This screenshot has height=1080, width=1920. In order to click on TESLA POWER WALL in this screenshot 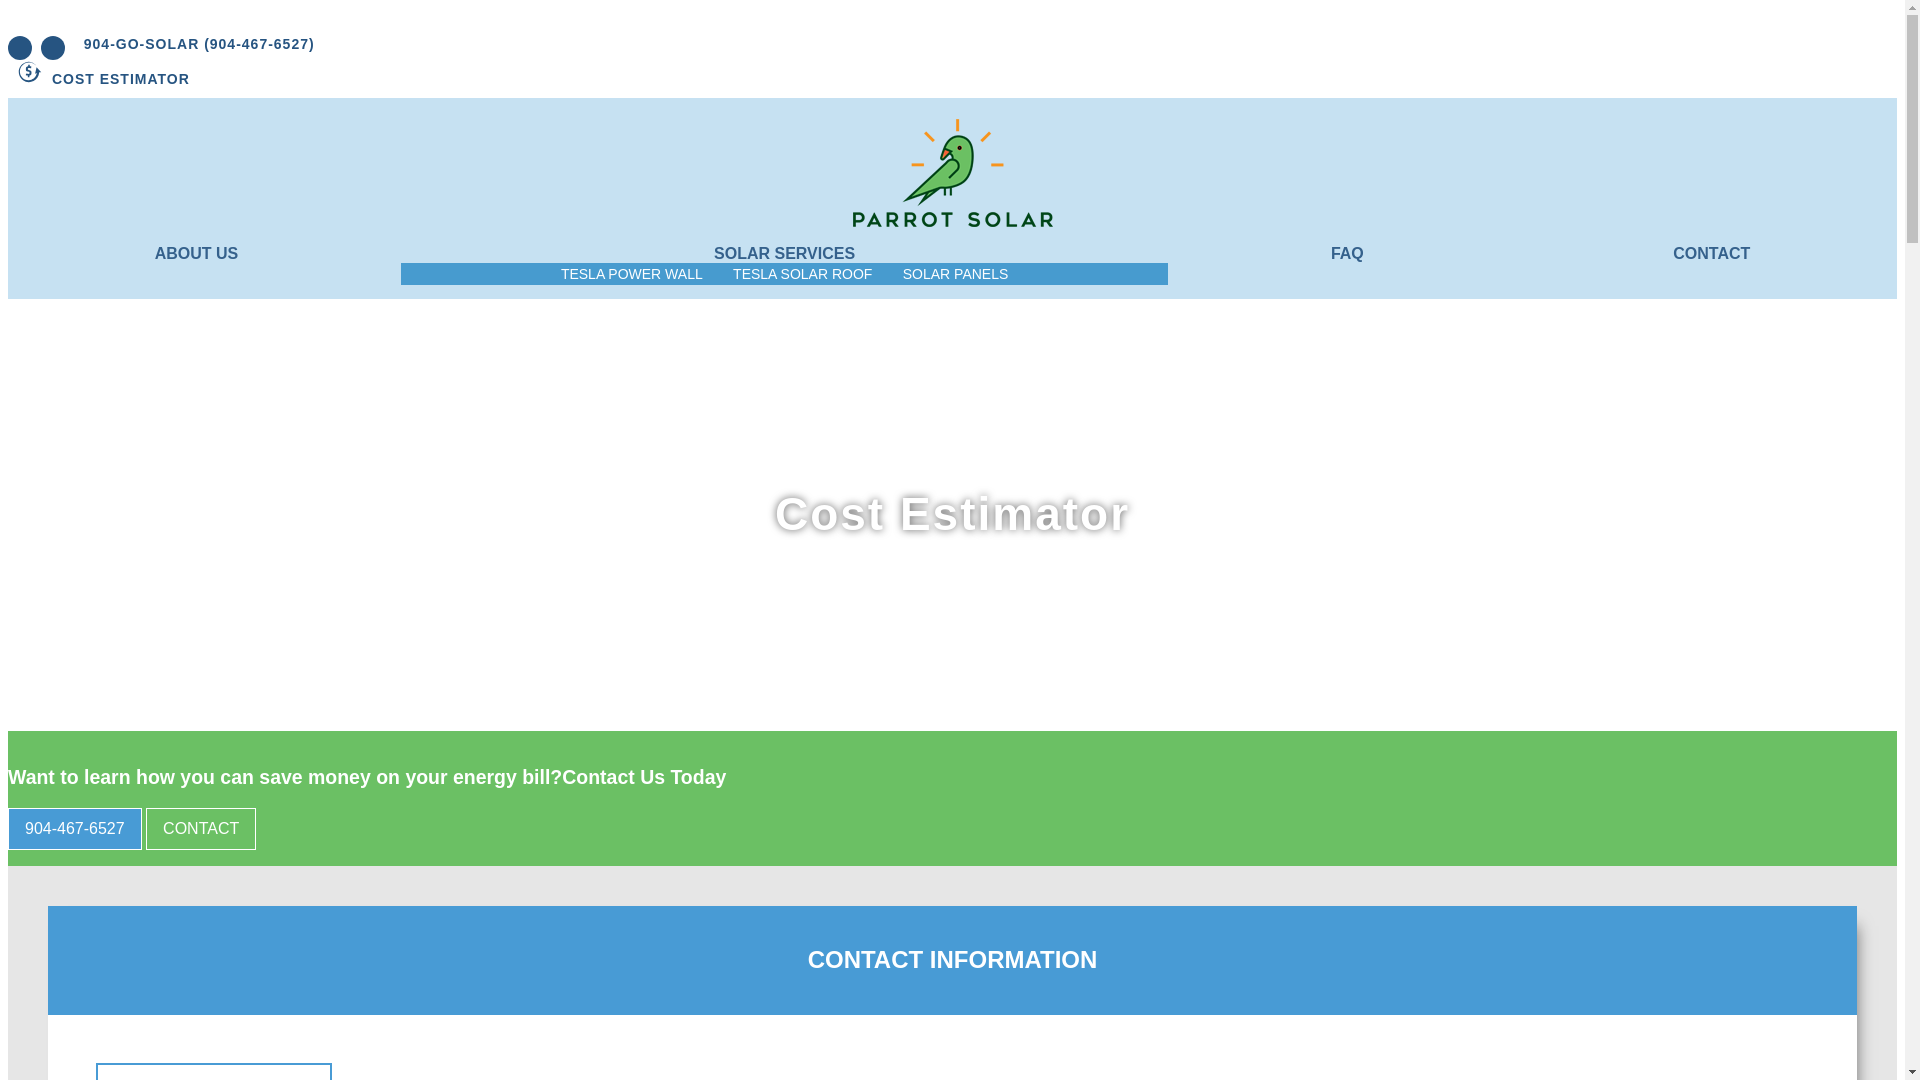, I will do `click(632, 274)`.